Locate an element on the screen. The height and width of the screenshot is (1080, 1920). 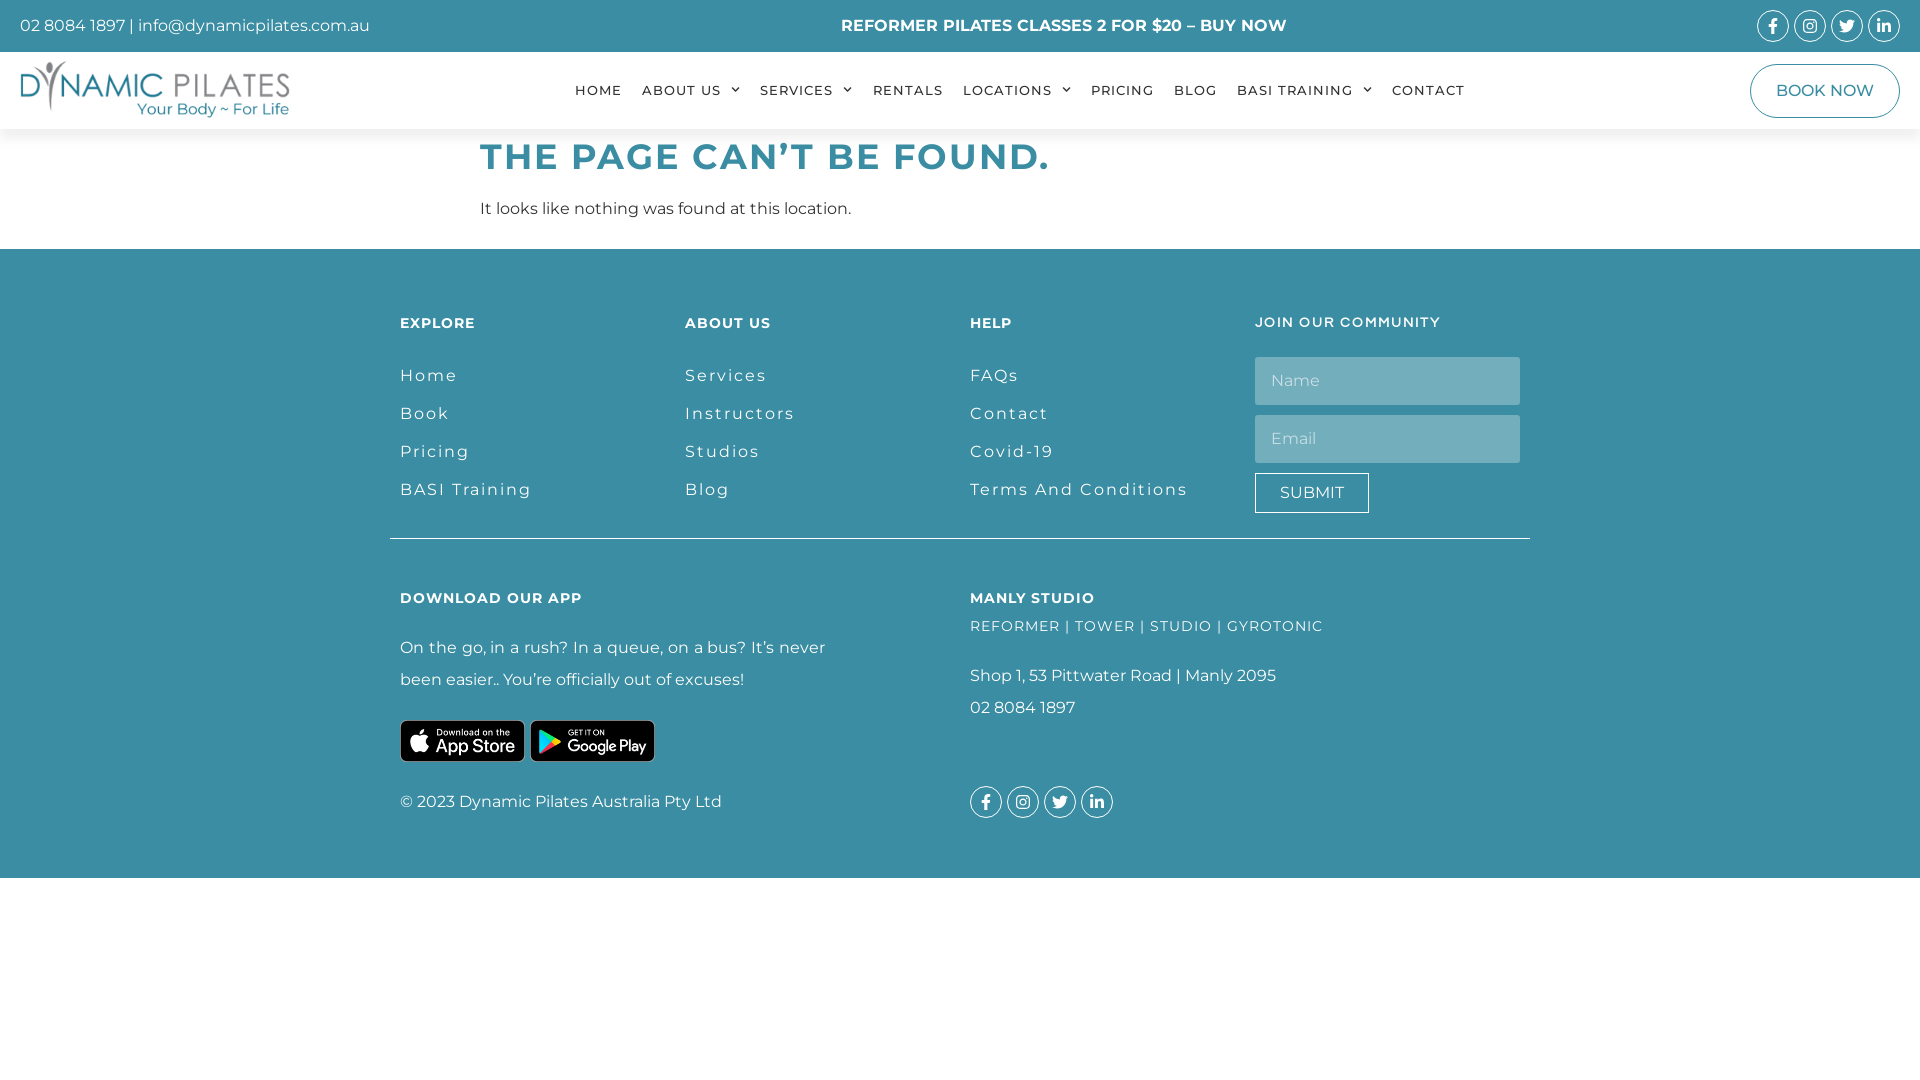
info@dynamicpilates.com.au is located at coordinates (254, 26).